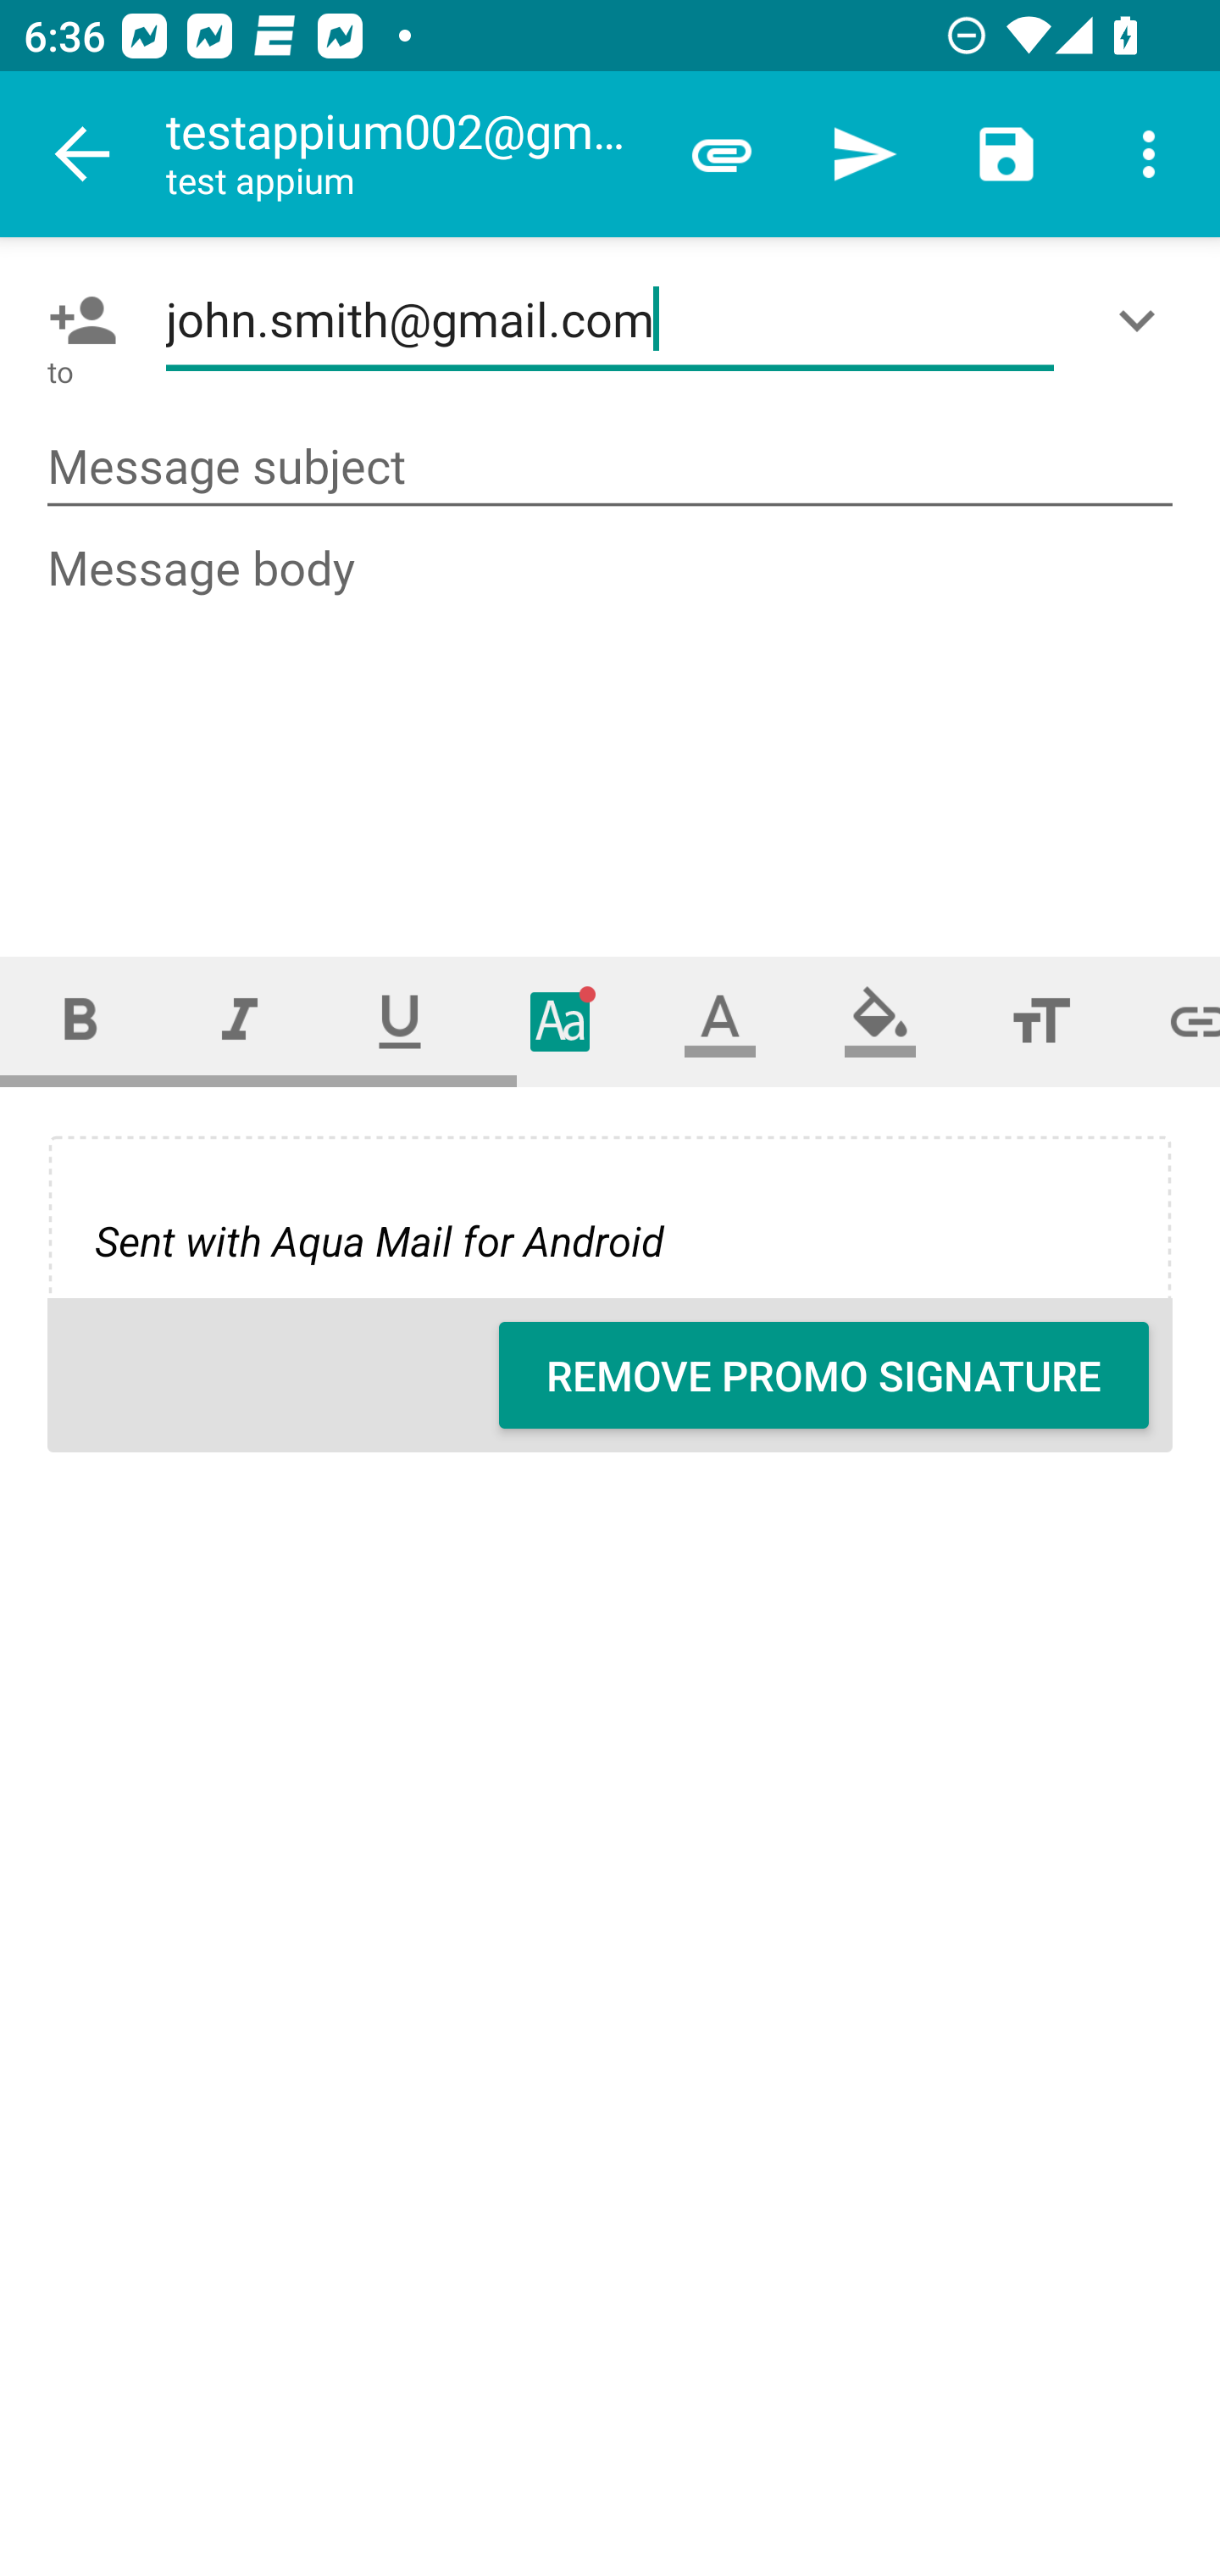  What do you see at coordinates (610, 320) in the screenshot?
I see `john.smith@gmail.com` at bounding box center [610, 320].